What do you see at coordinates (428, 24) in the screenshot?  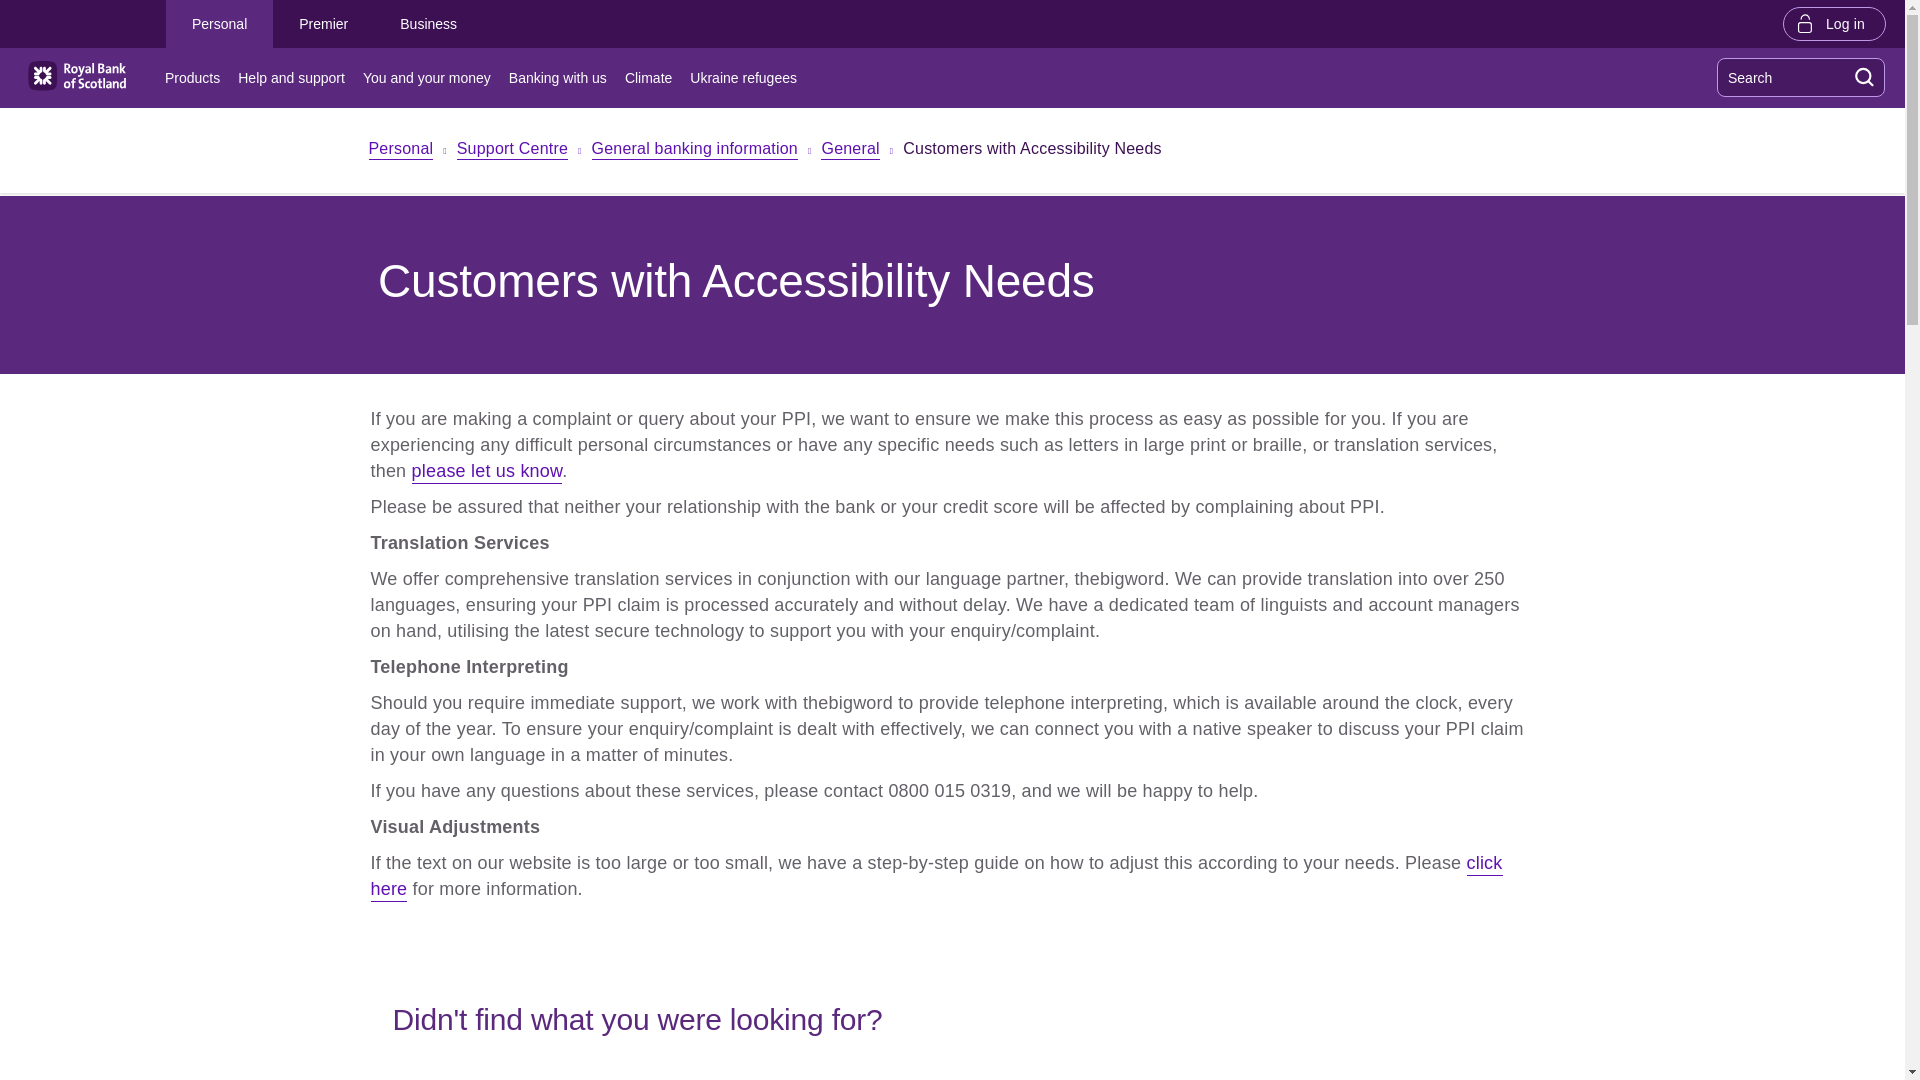 I see `Business` at bounding box center [428, 24].